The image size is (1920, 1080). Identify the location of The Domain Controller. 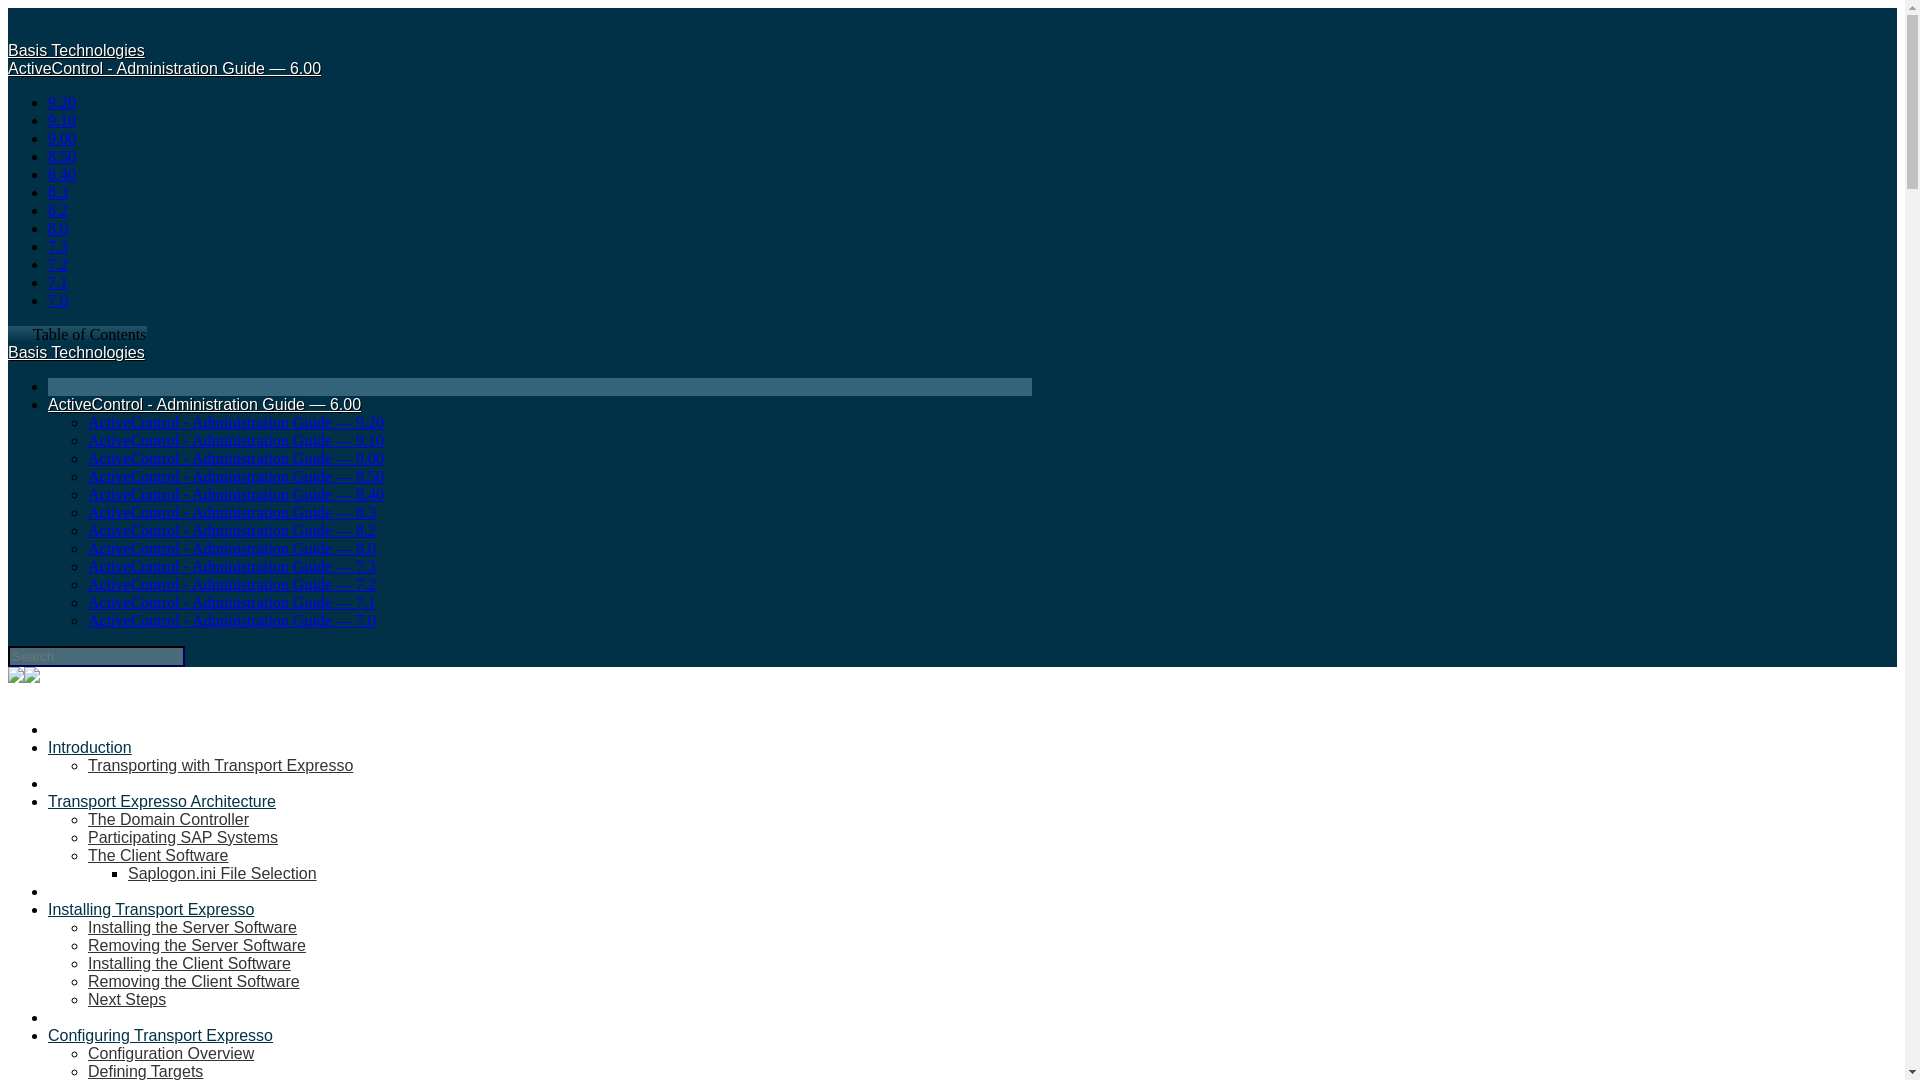
(168, 820).